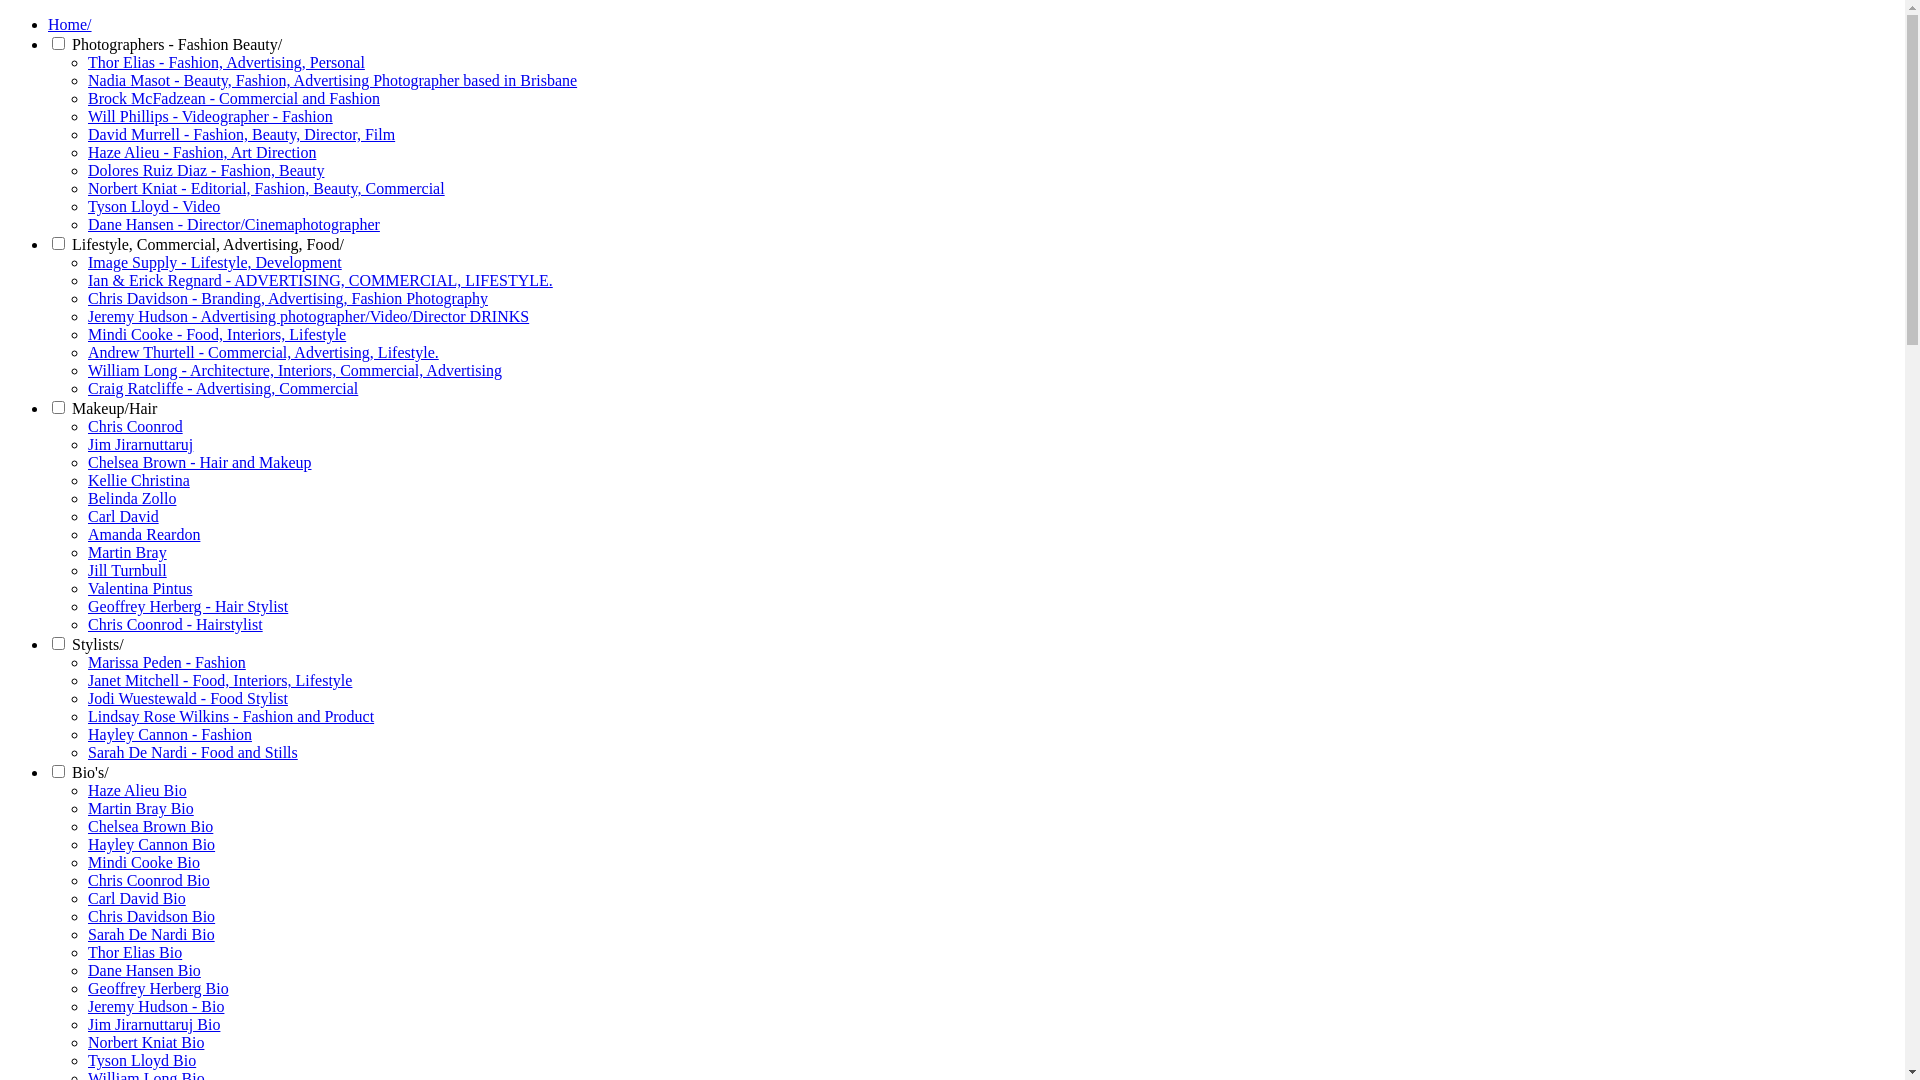  What do you see at coordinates (226, 62) in the screenshot?
I see `Thor Elias - Fashion, Advertising, Personal` at bounding box center [226, 62].